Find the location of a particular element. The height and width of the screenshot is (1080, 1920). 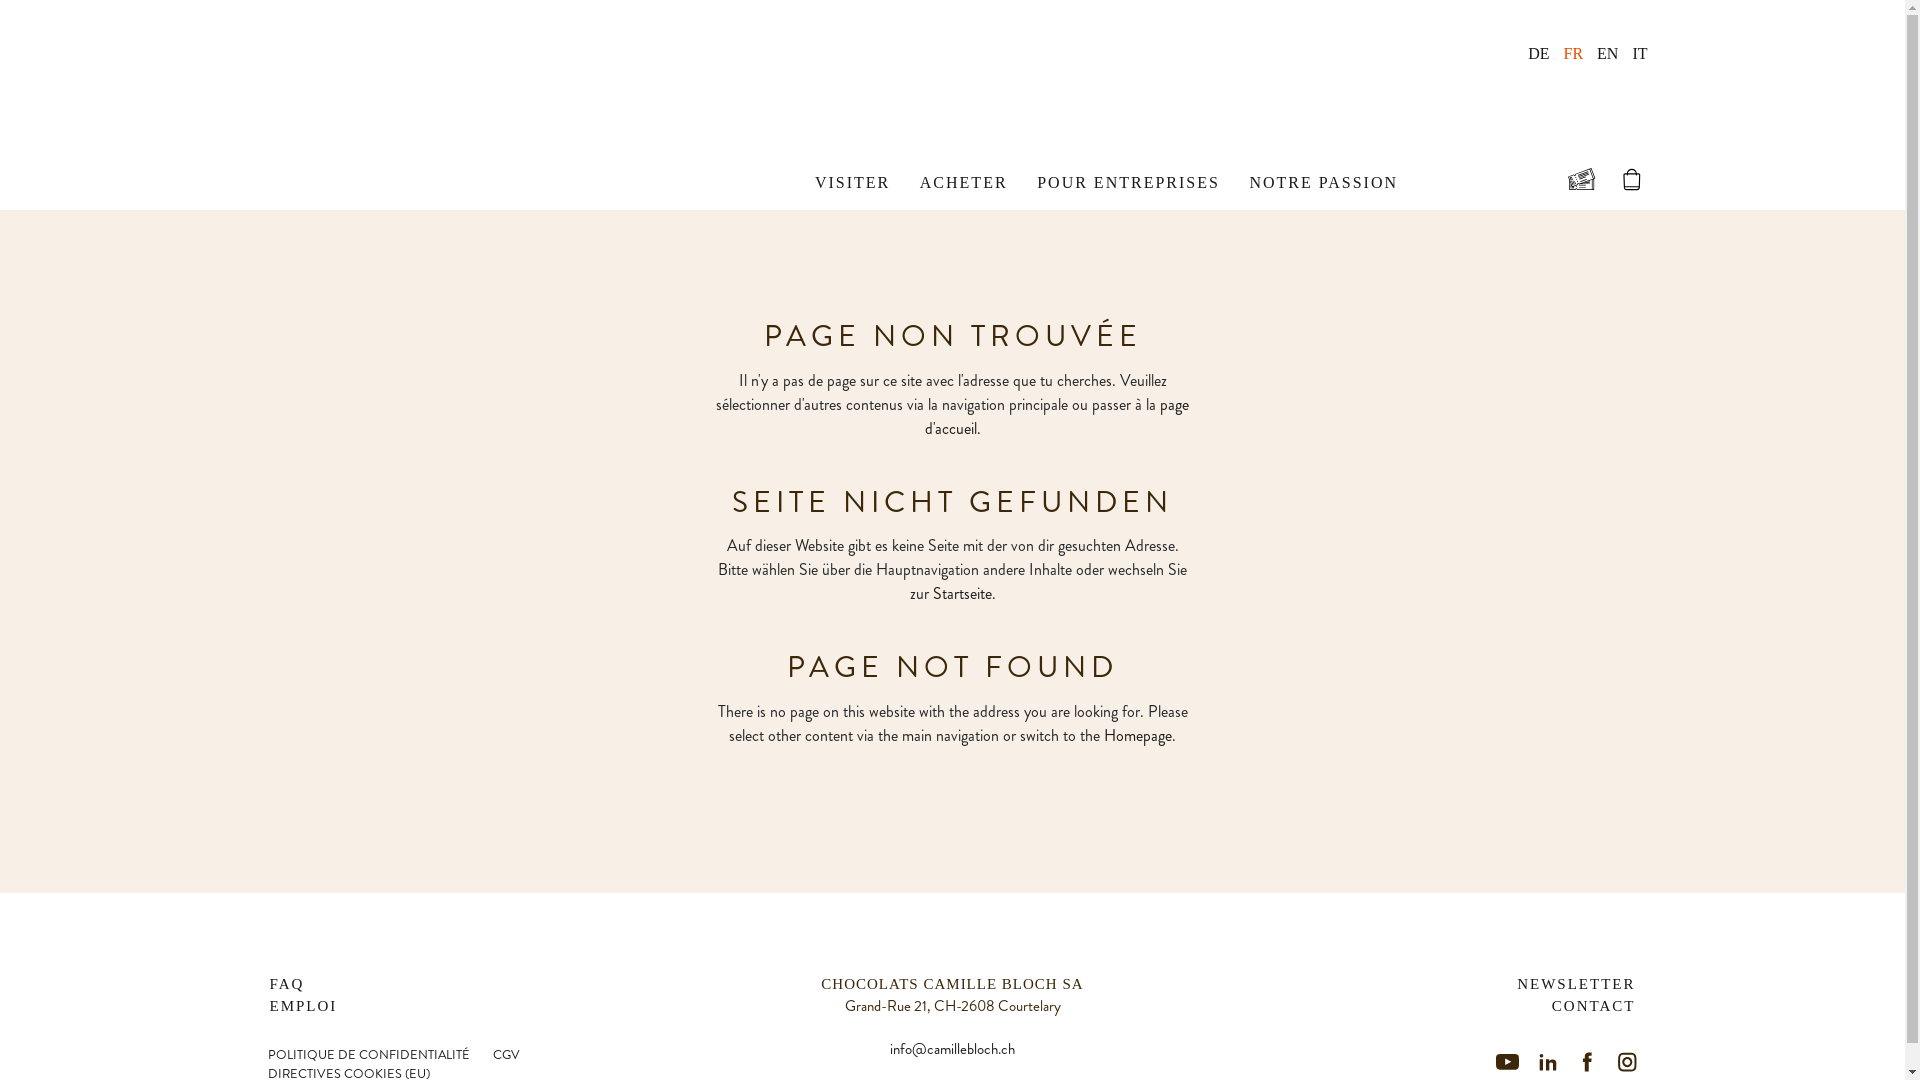

NEWSLETTER is located at coordinates (1576, 984).